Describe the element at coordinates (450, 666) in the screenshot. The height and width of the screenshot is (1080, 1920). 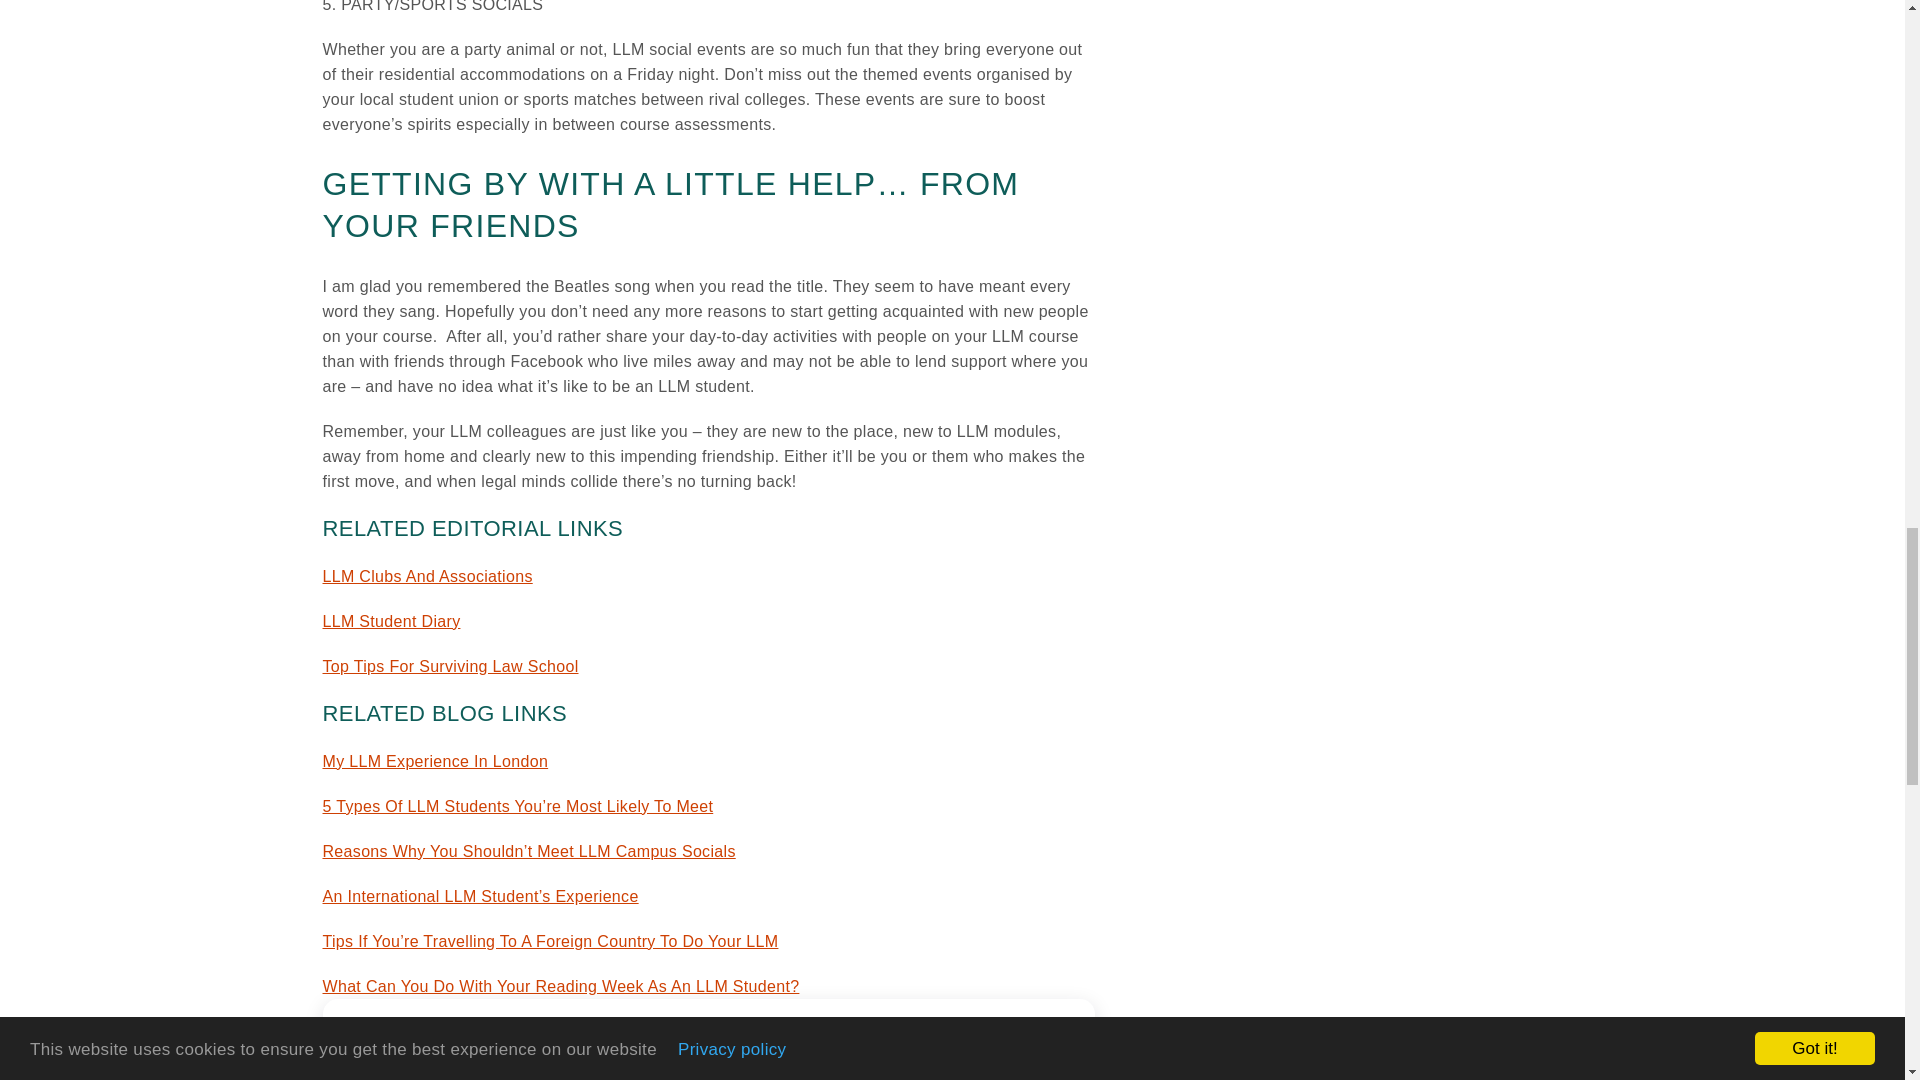
I see `Surviving law school` at that location.